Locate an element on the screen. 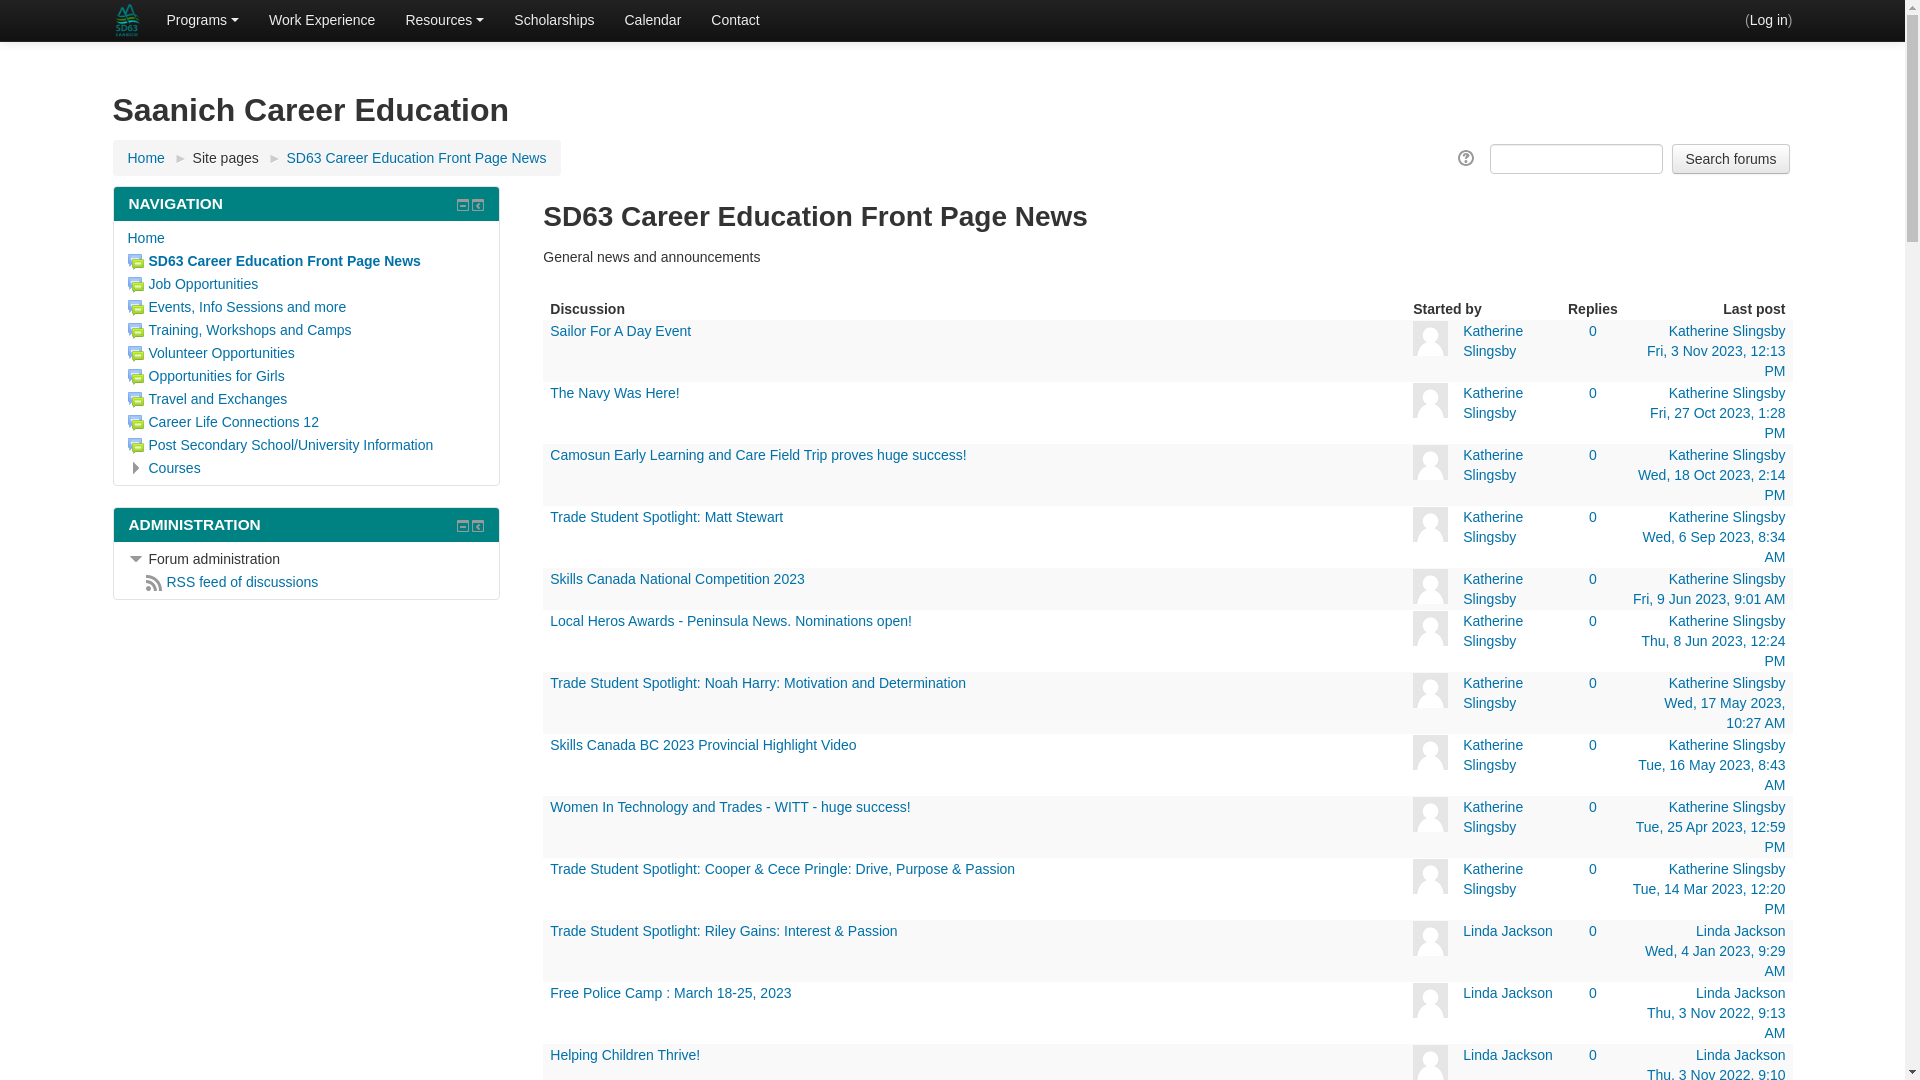 Image resolution: width=1920 pixels, height=1080 pixels. 0 is located at coordinates (1593, 392).